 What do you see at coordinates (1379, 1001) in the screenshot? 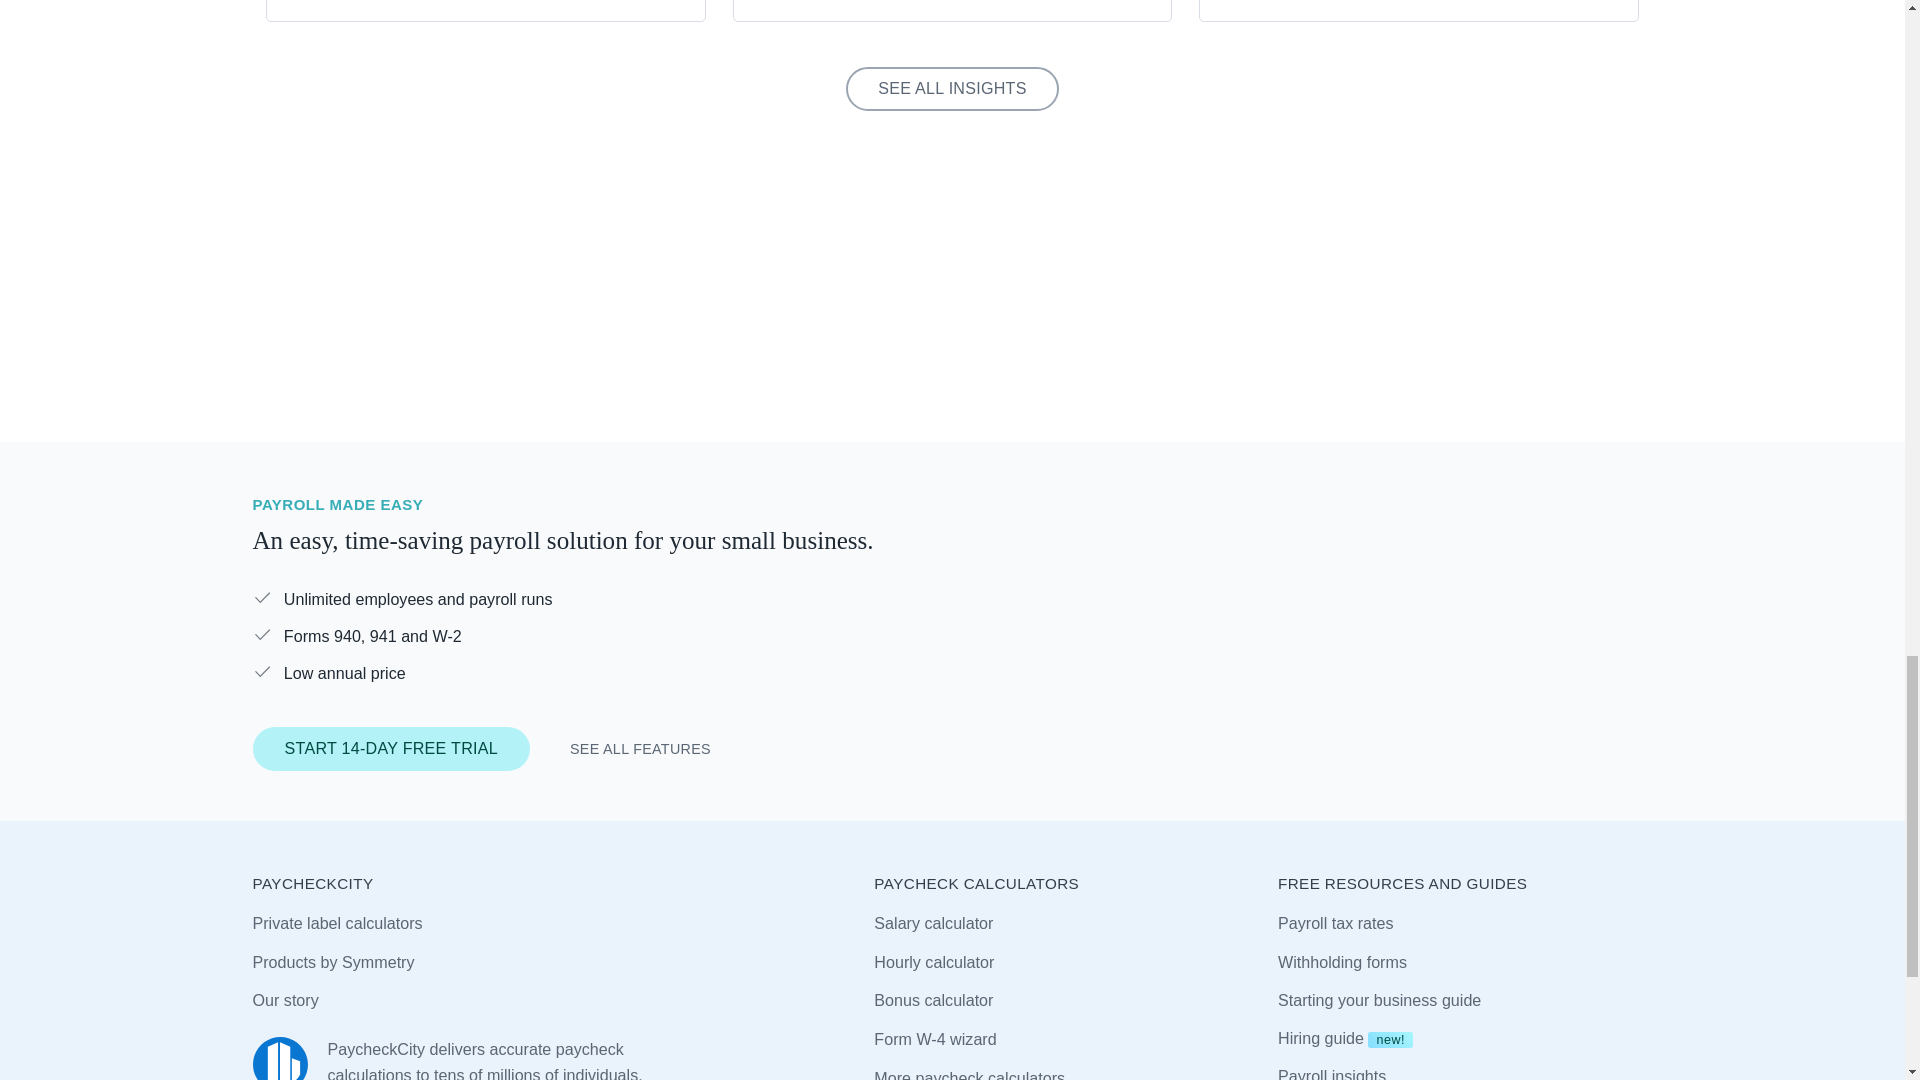
I see `Starting your business guide` at bounding box center [1379, 1001].